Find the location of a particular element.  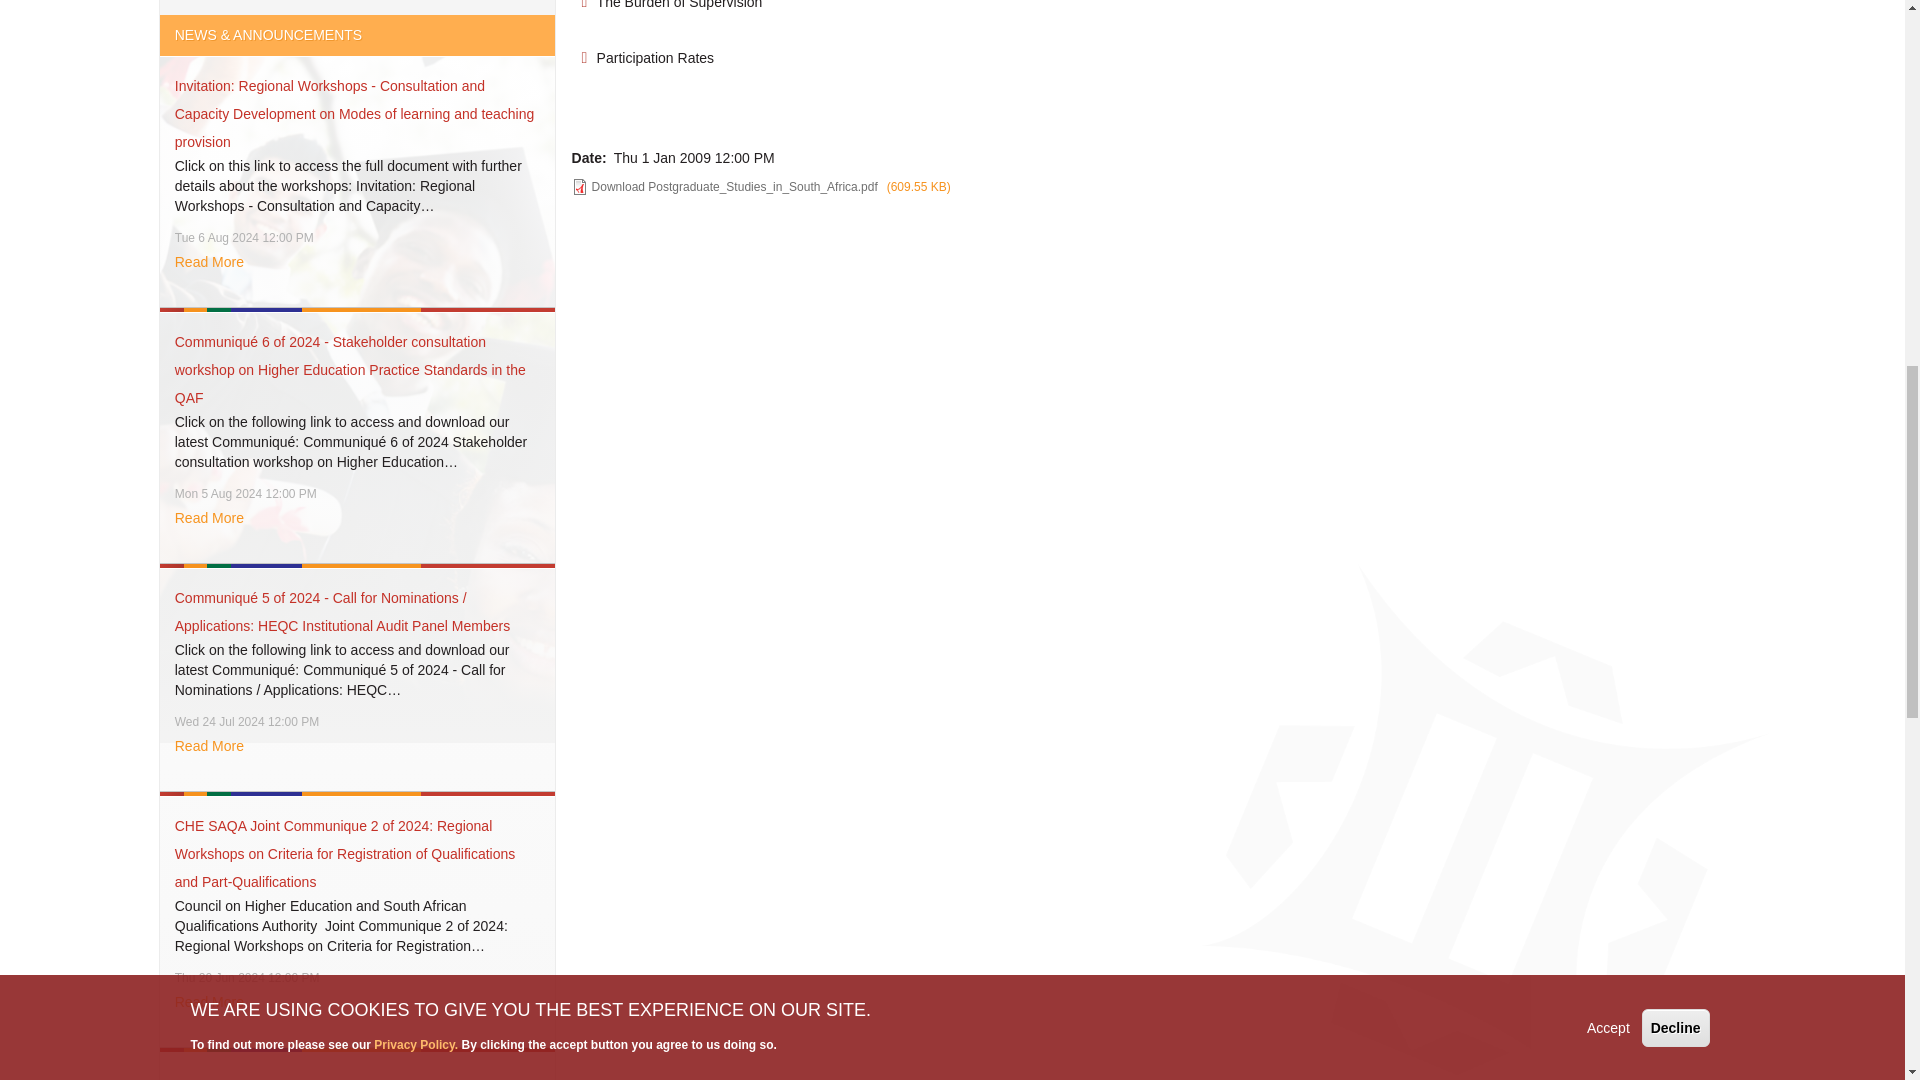

Share to Pinterest is located at coordinates (704, 246).